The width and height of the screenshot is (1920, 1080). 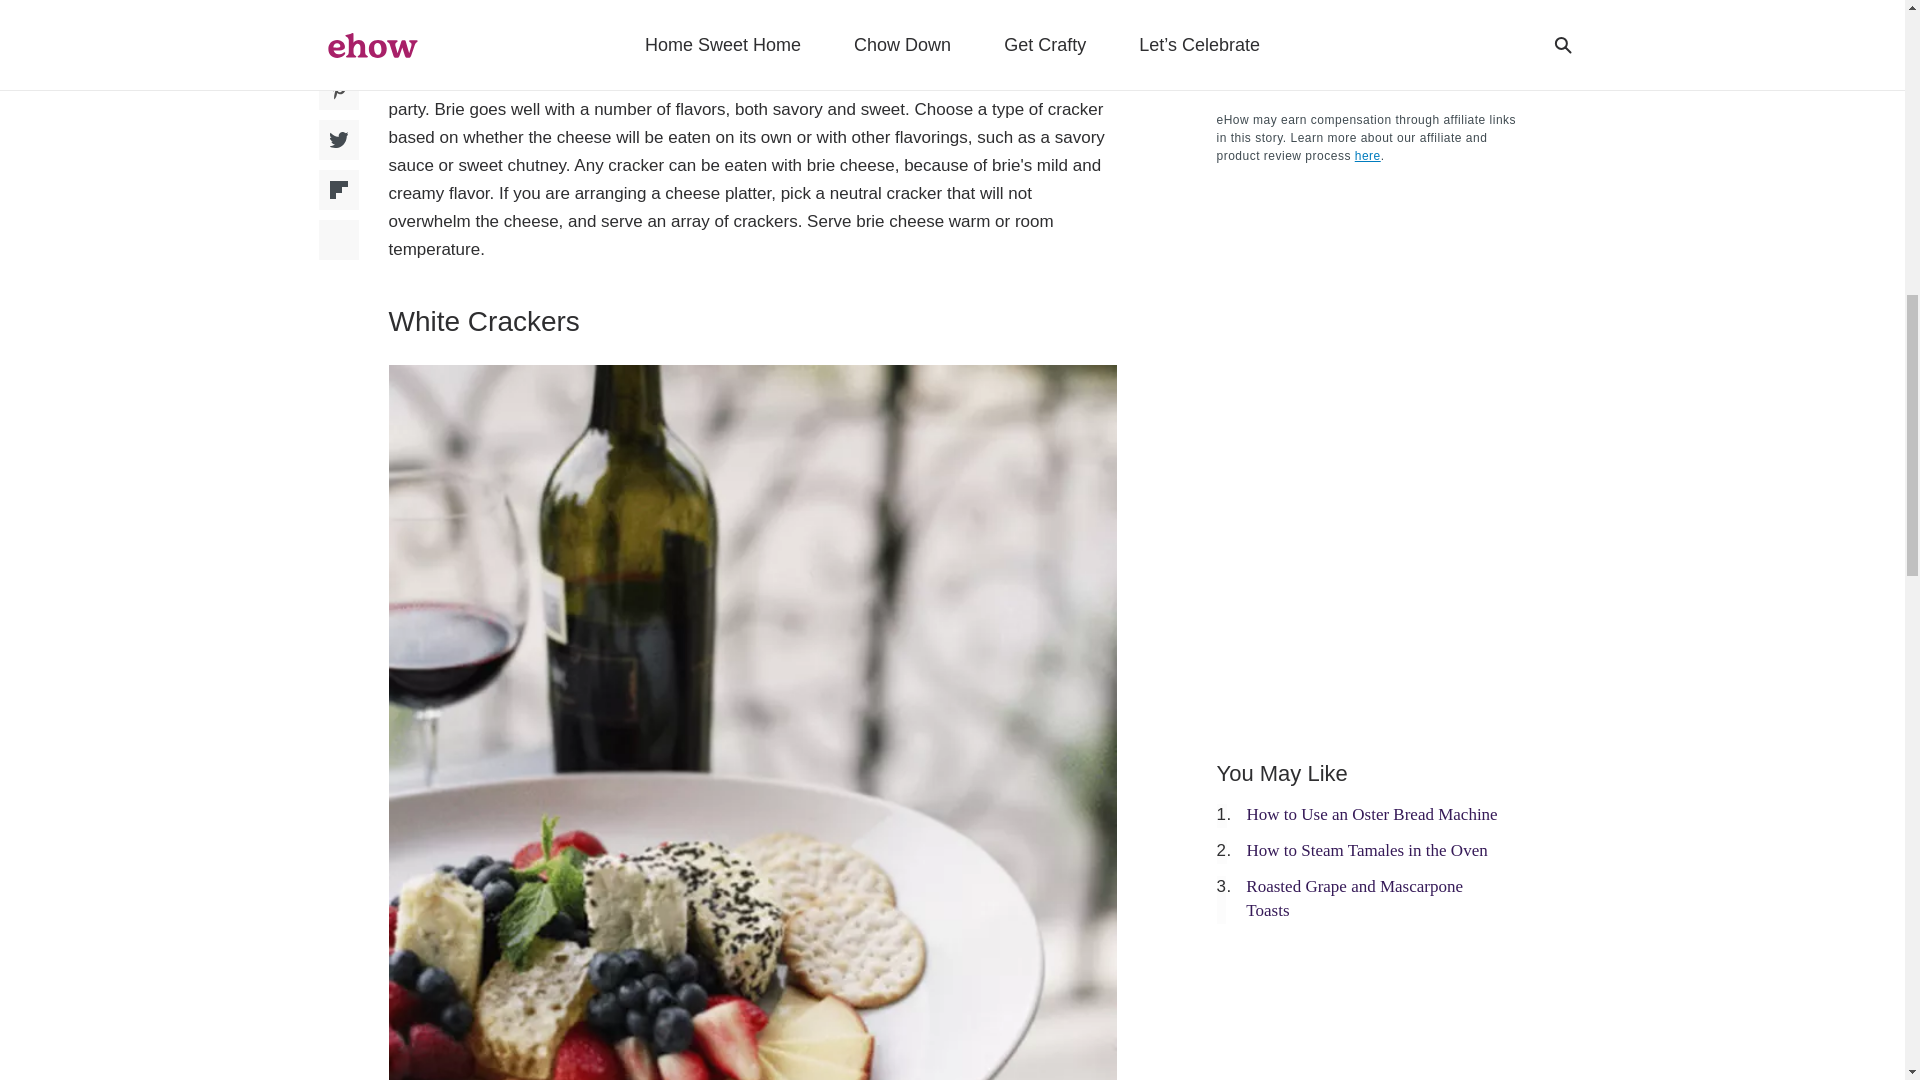 What do you see at coordinates (1354, 898) in the screenshot?
I see `Roasted Grape and Mascarpone Toasts` at bounding box center [1354, 898].